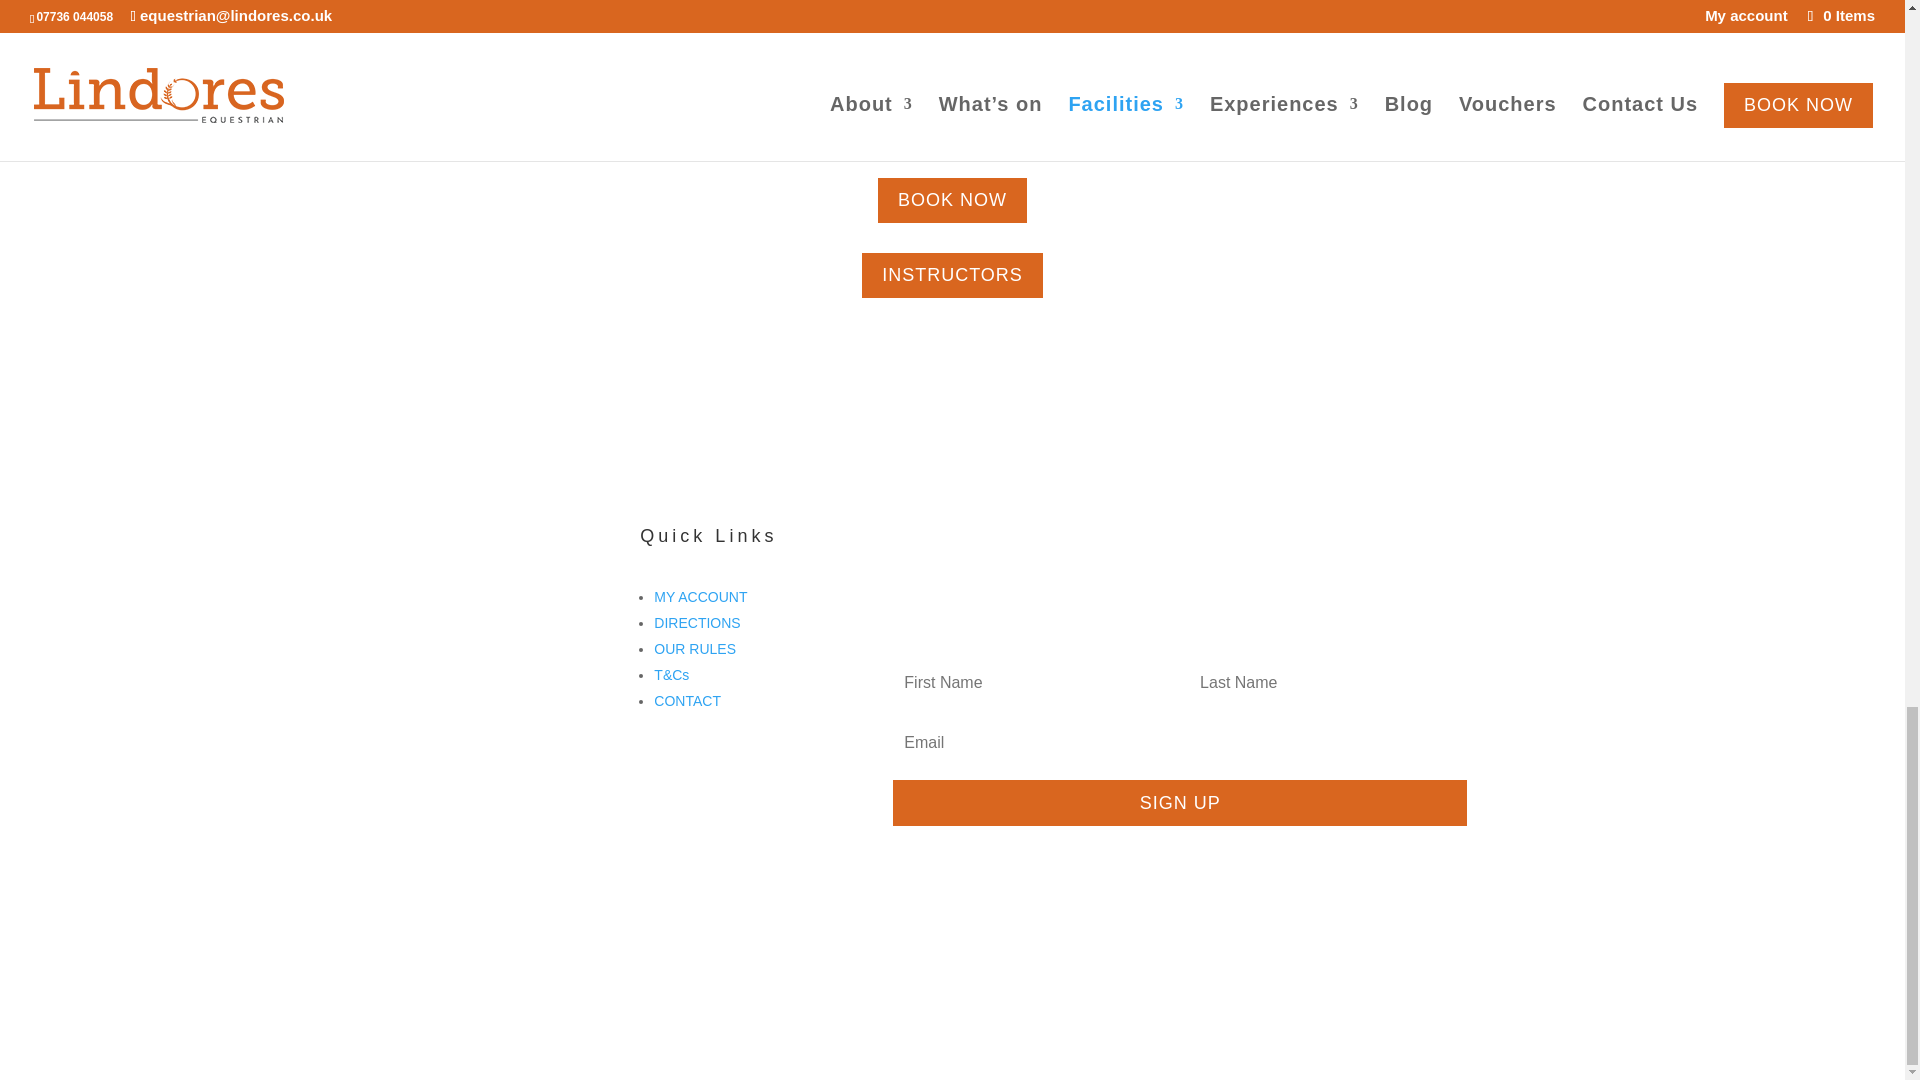 The height and width of the screenshot is (1080, 1920). I want to click on Follow on Facebook, so click(456, 608).